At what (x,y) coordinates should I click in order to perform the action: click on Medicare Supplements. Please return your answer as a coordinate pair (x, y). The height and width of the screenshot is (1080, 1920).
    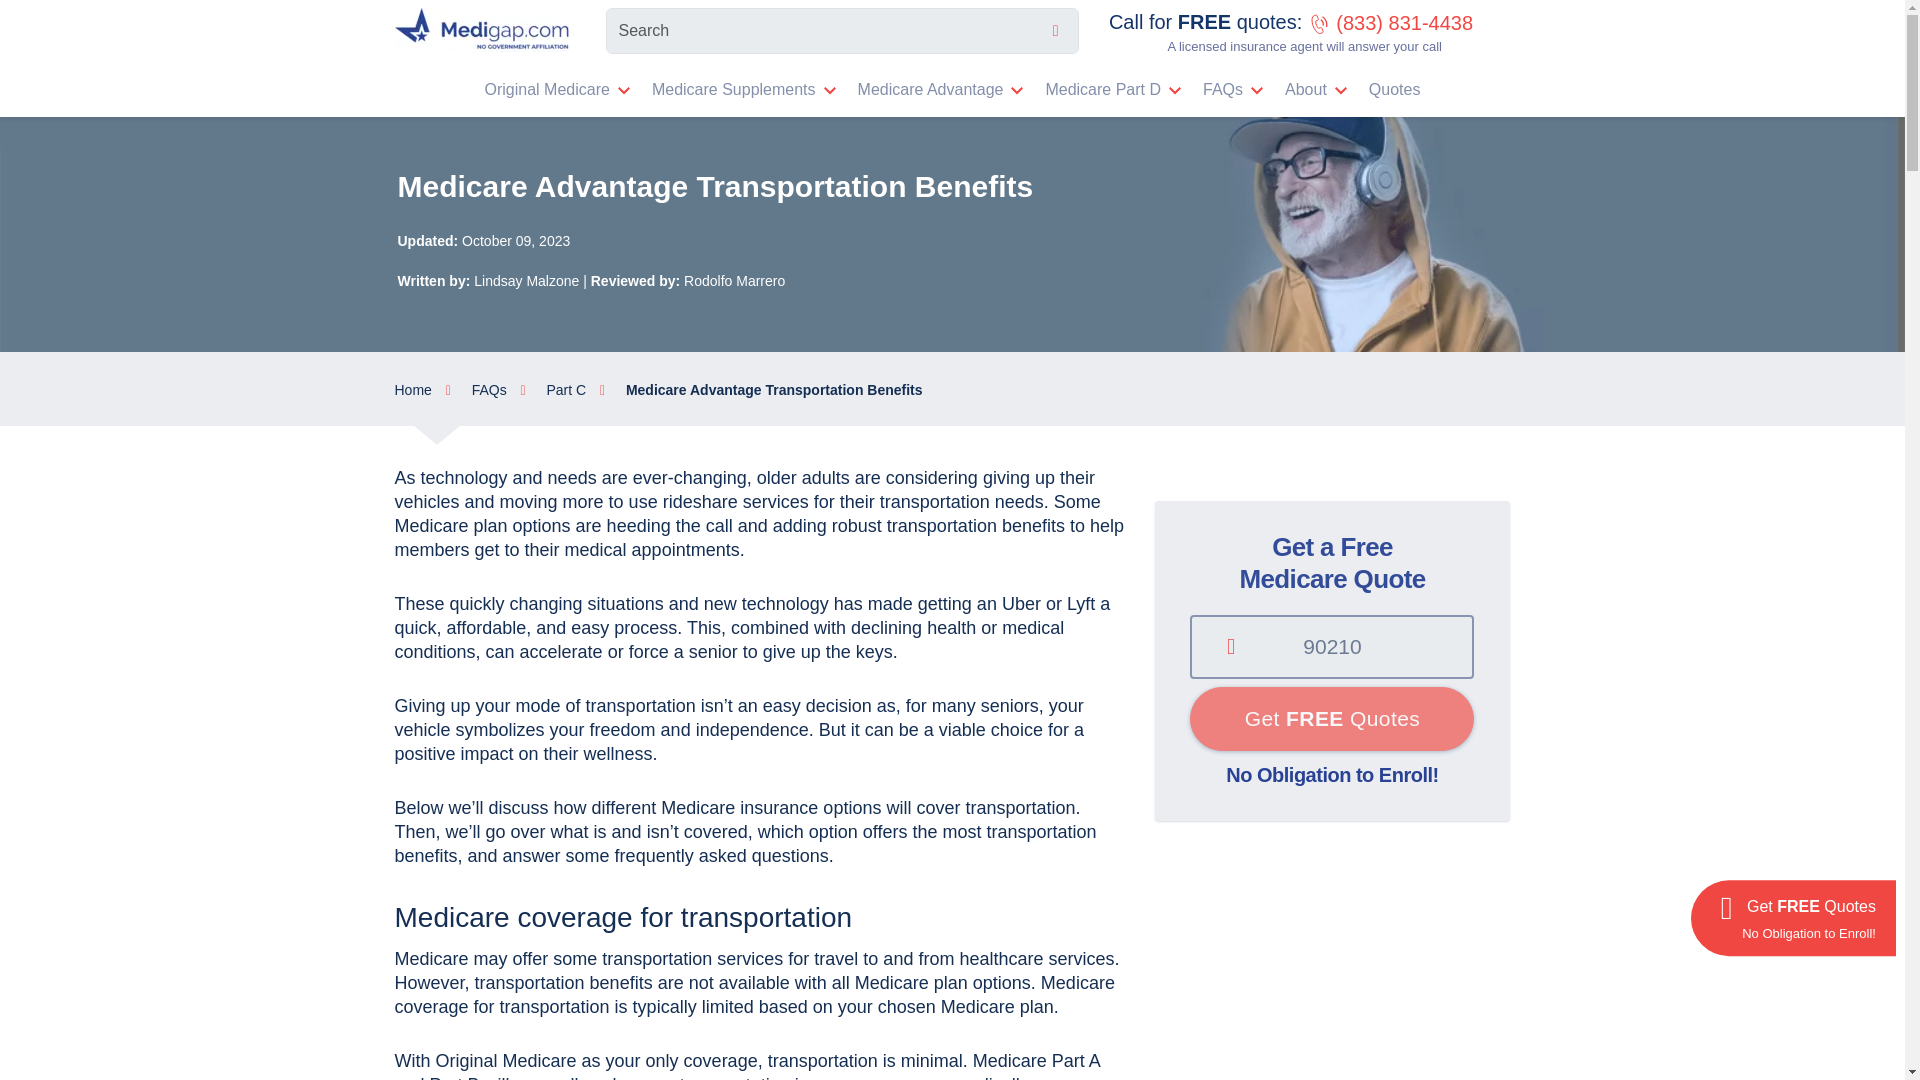
    Looking at the image, I should click on (733, 90).